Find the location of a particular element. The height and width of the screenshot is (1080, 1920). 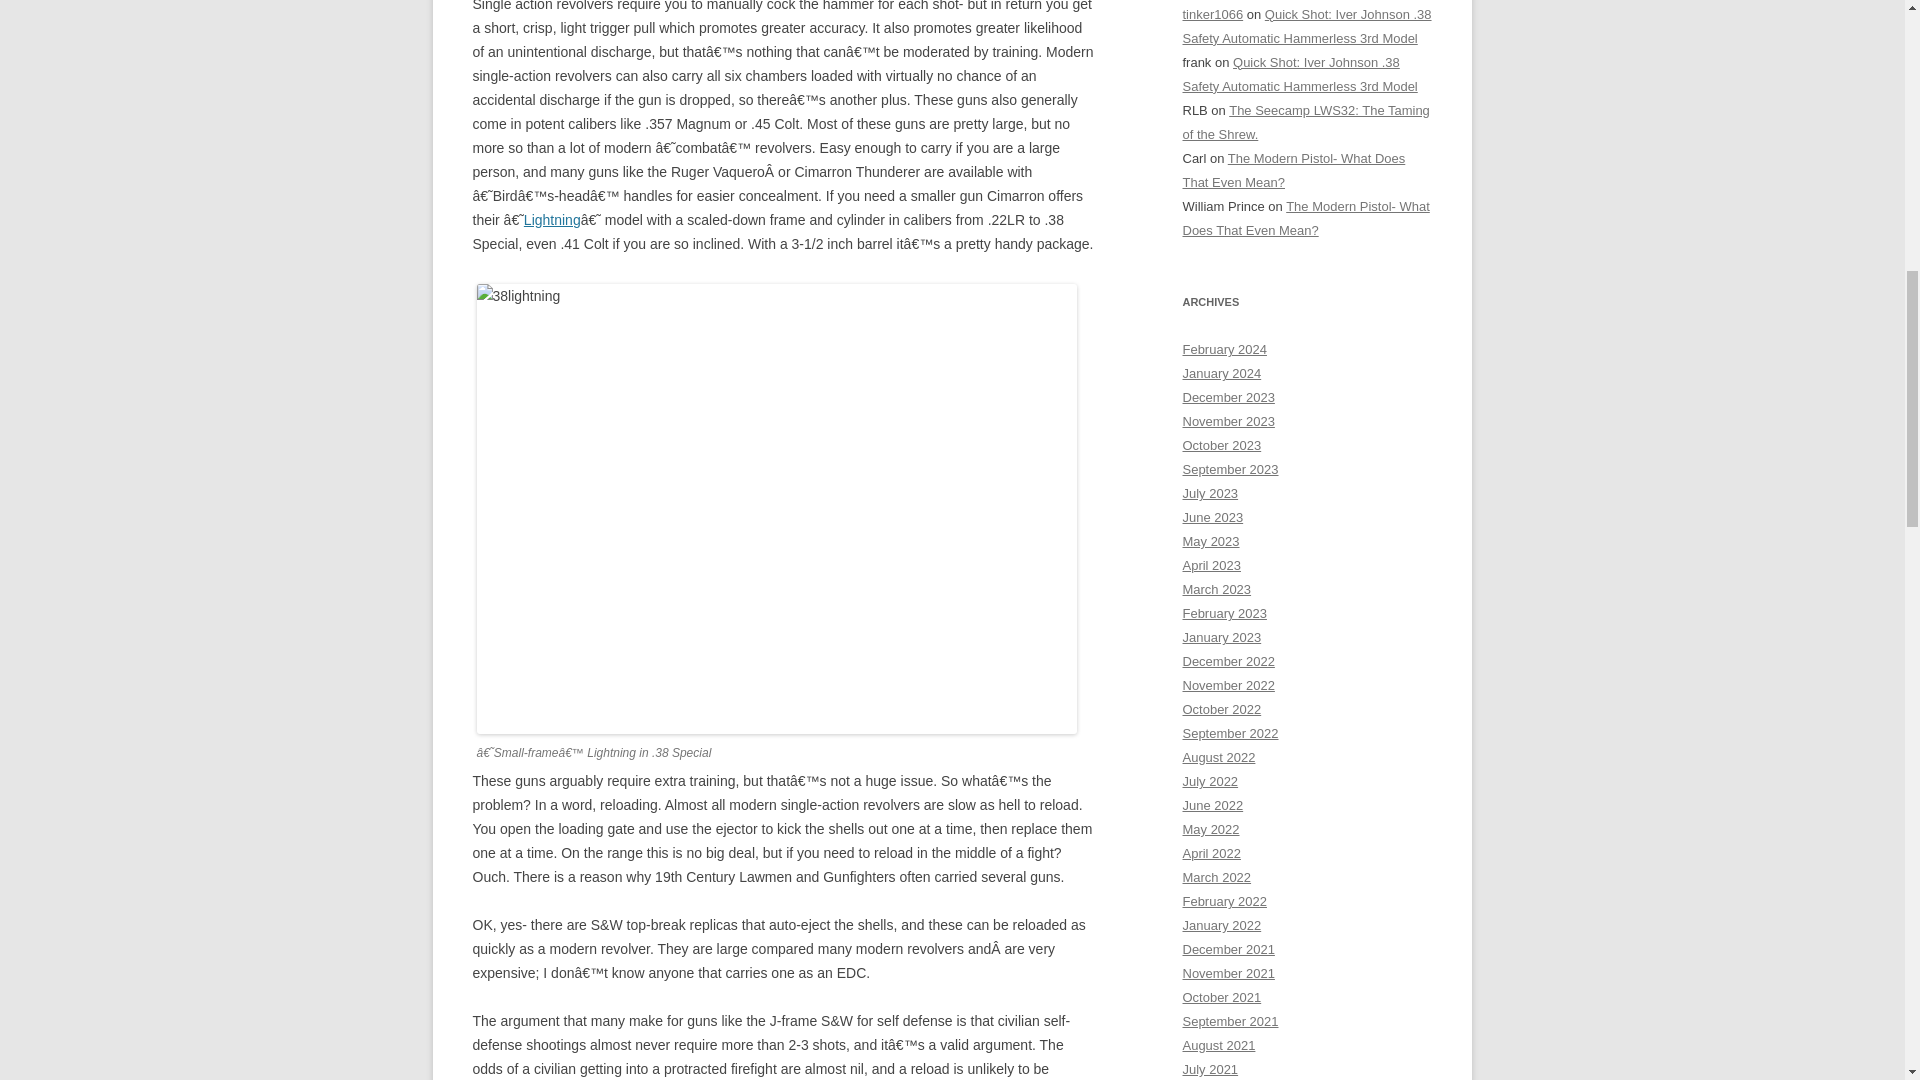

December 2023 is located at coordinates (1228, 397).